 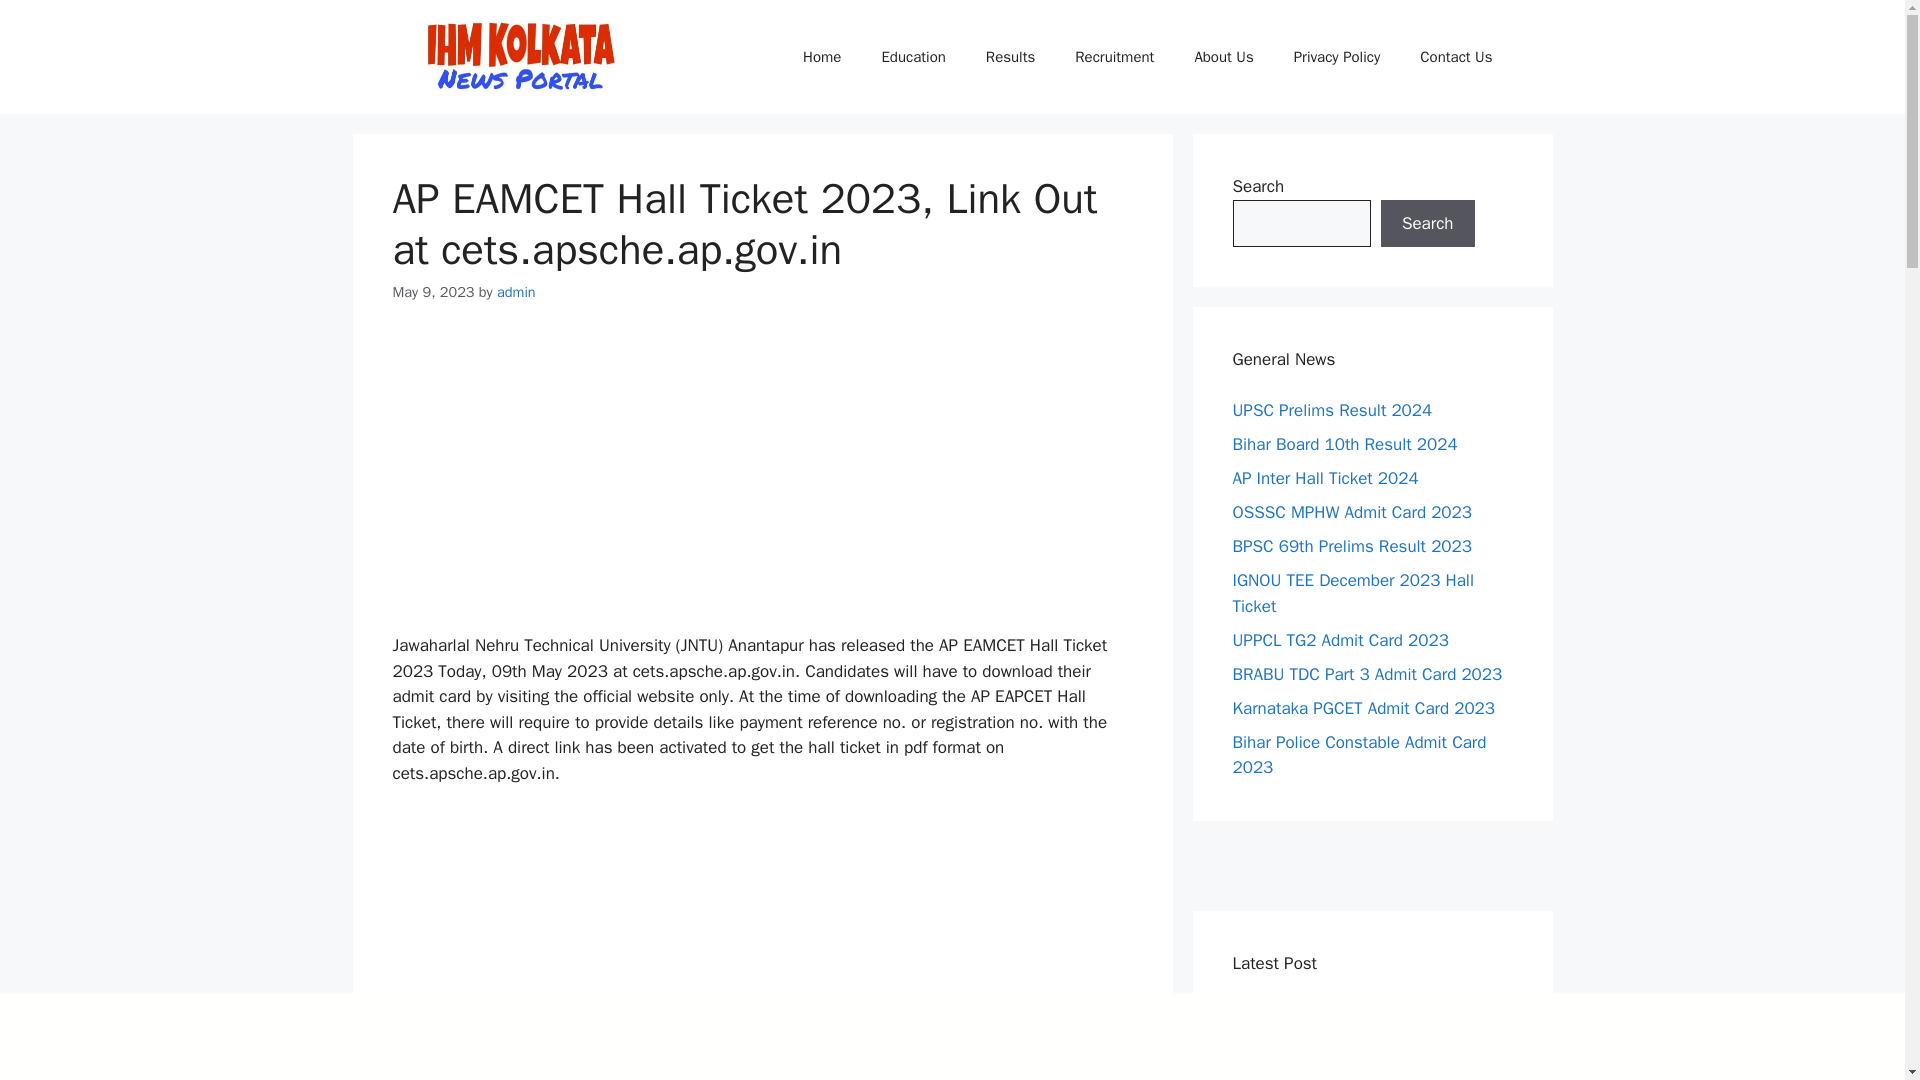 What do you see at coordinates (1359, 755) in the screenshot?
I see `Bihar Police Constable Admit Card 2023` at bounding box center [1359, 755].